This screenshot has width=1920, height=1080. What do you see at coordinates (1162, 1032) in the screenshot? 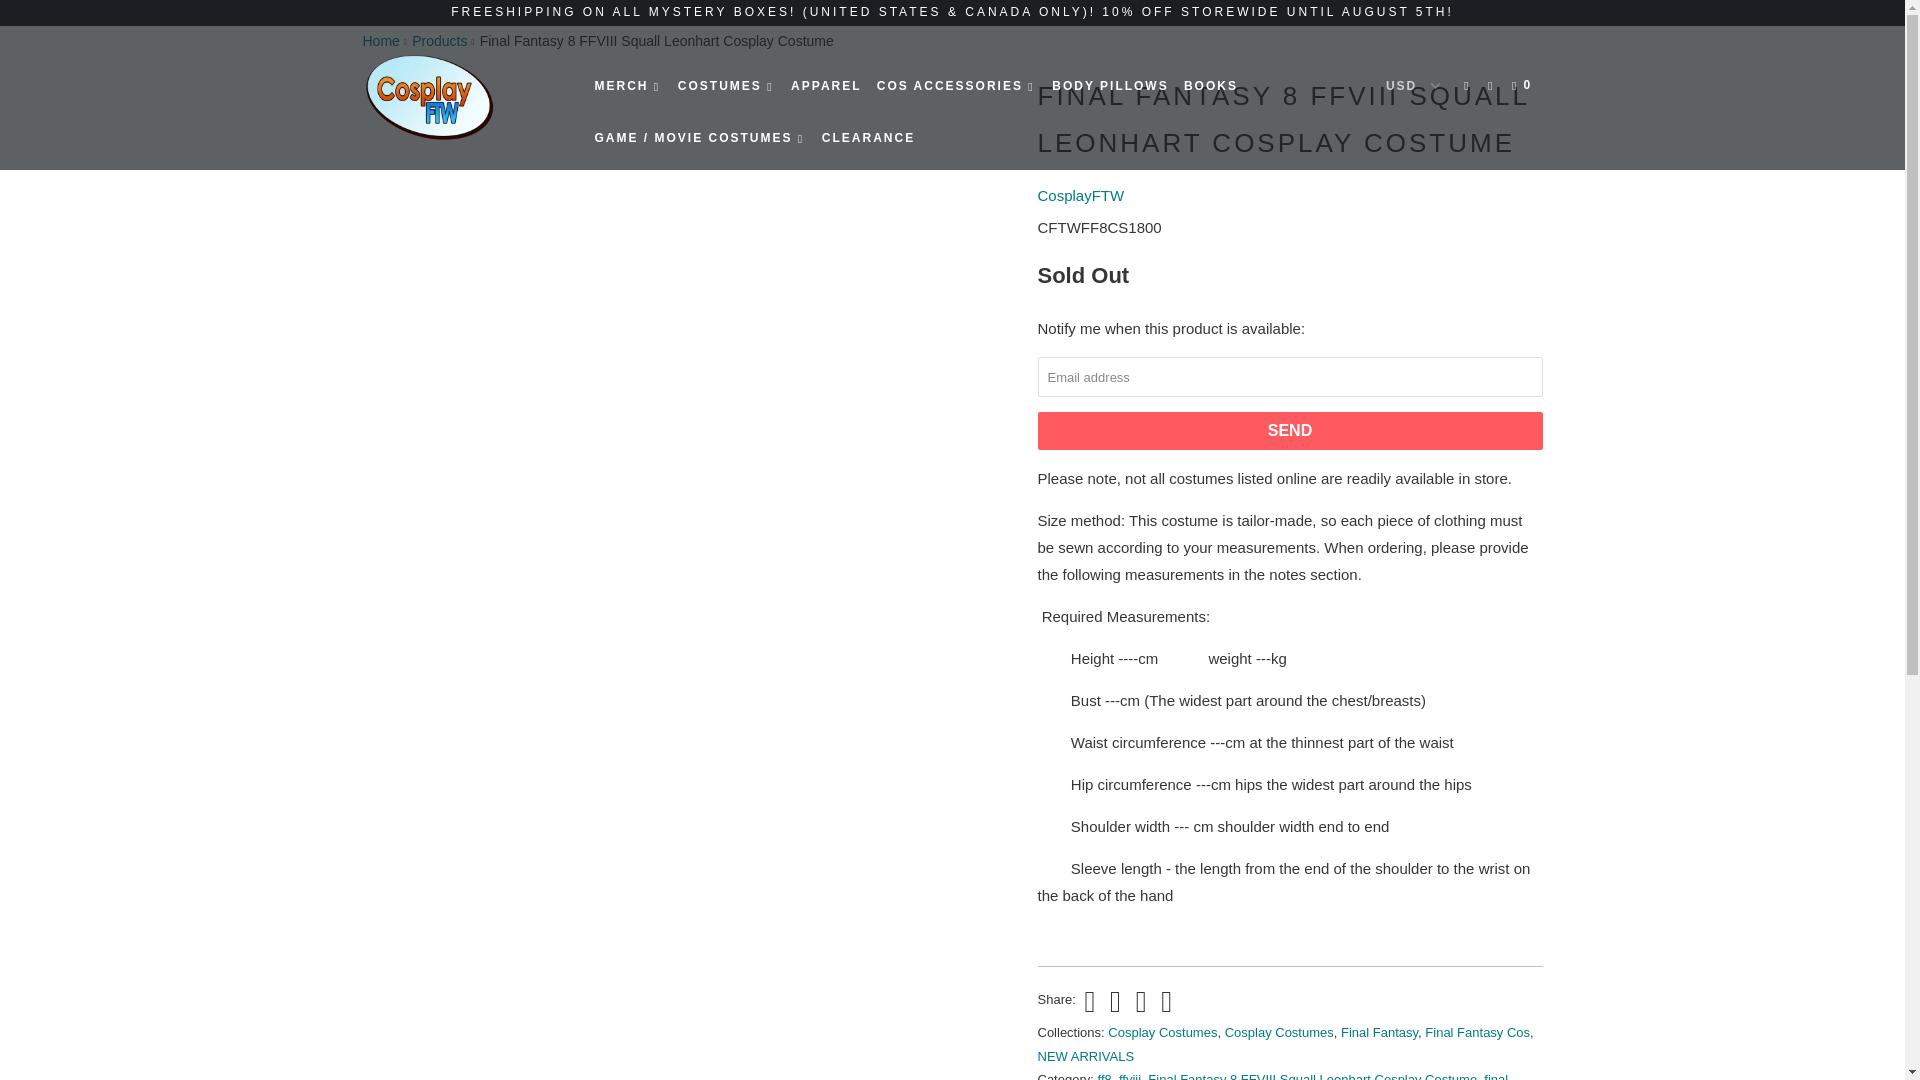
I see `Cosplay Costumes` at bounding box center [1162, 1032].